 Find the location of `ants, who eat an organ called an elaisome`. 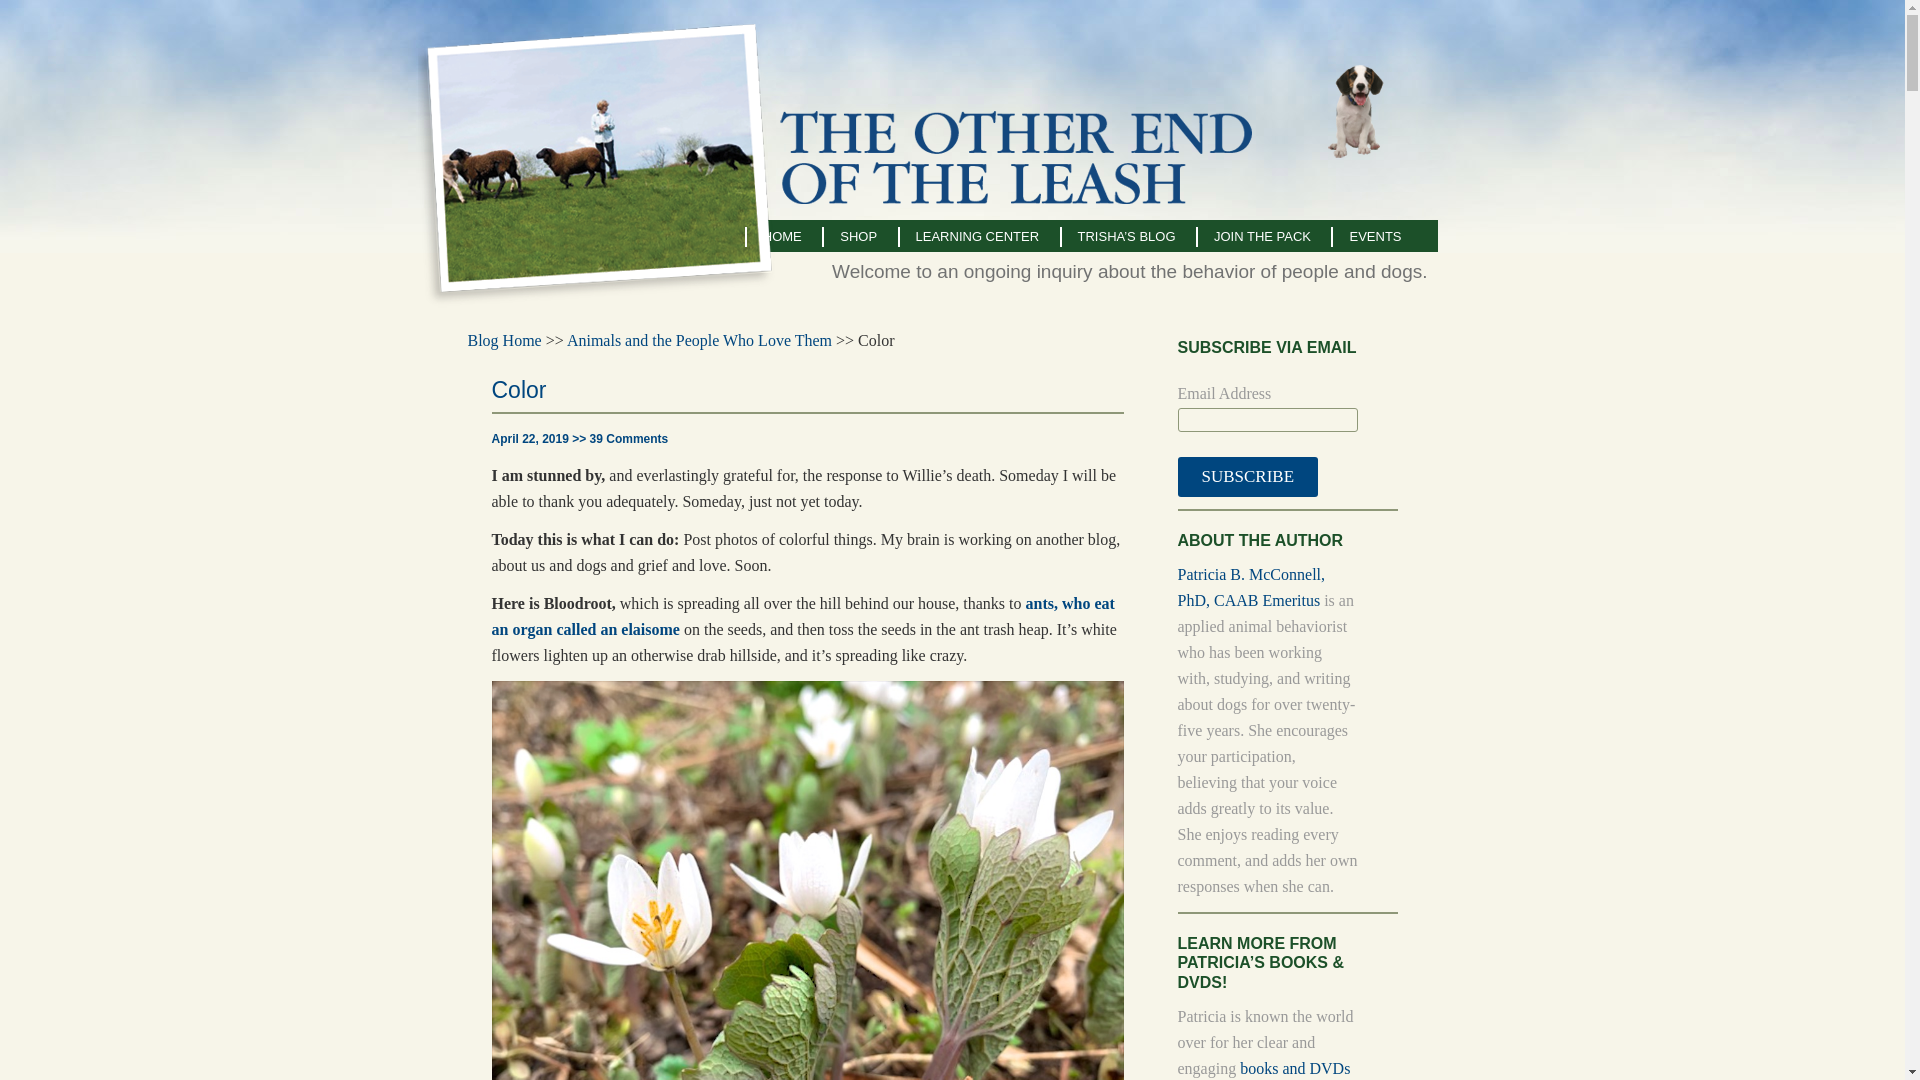

ants, who eat an organ called an elaisome is located at coordinates (803, 616).